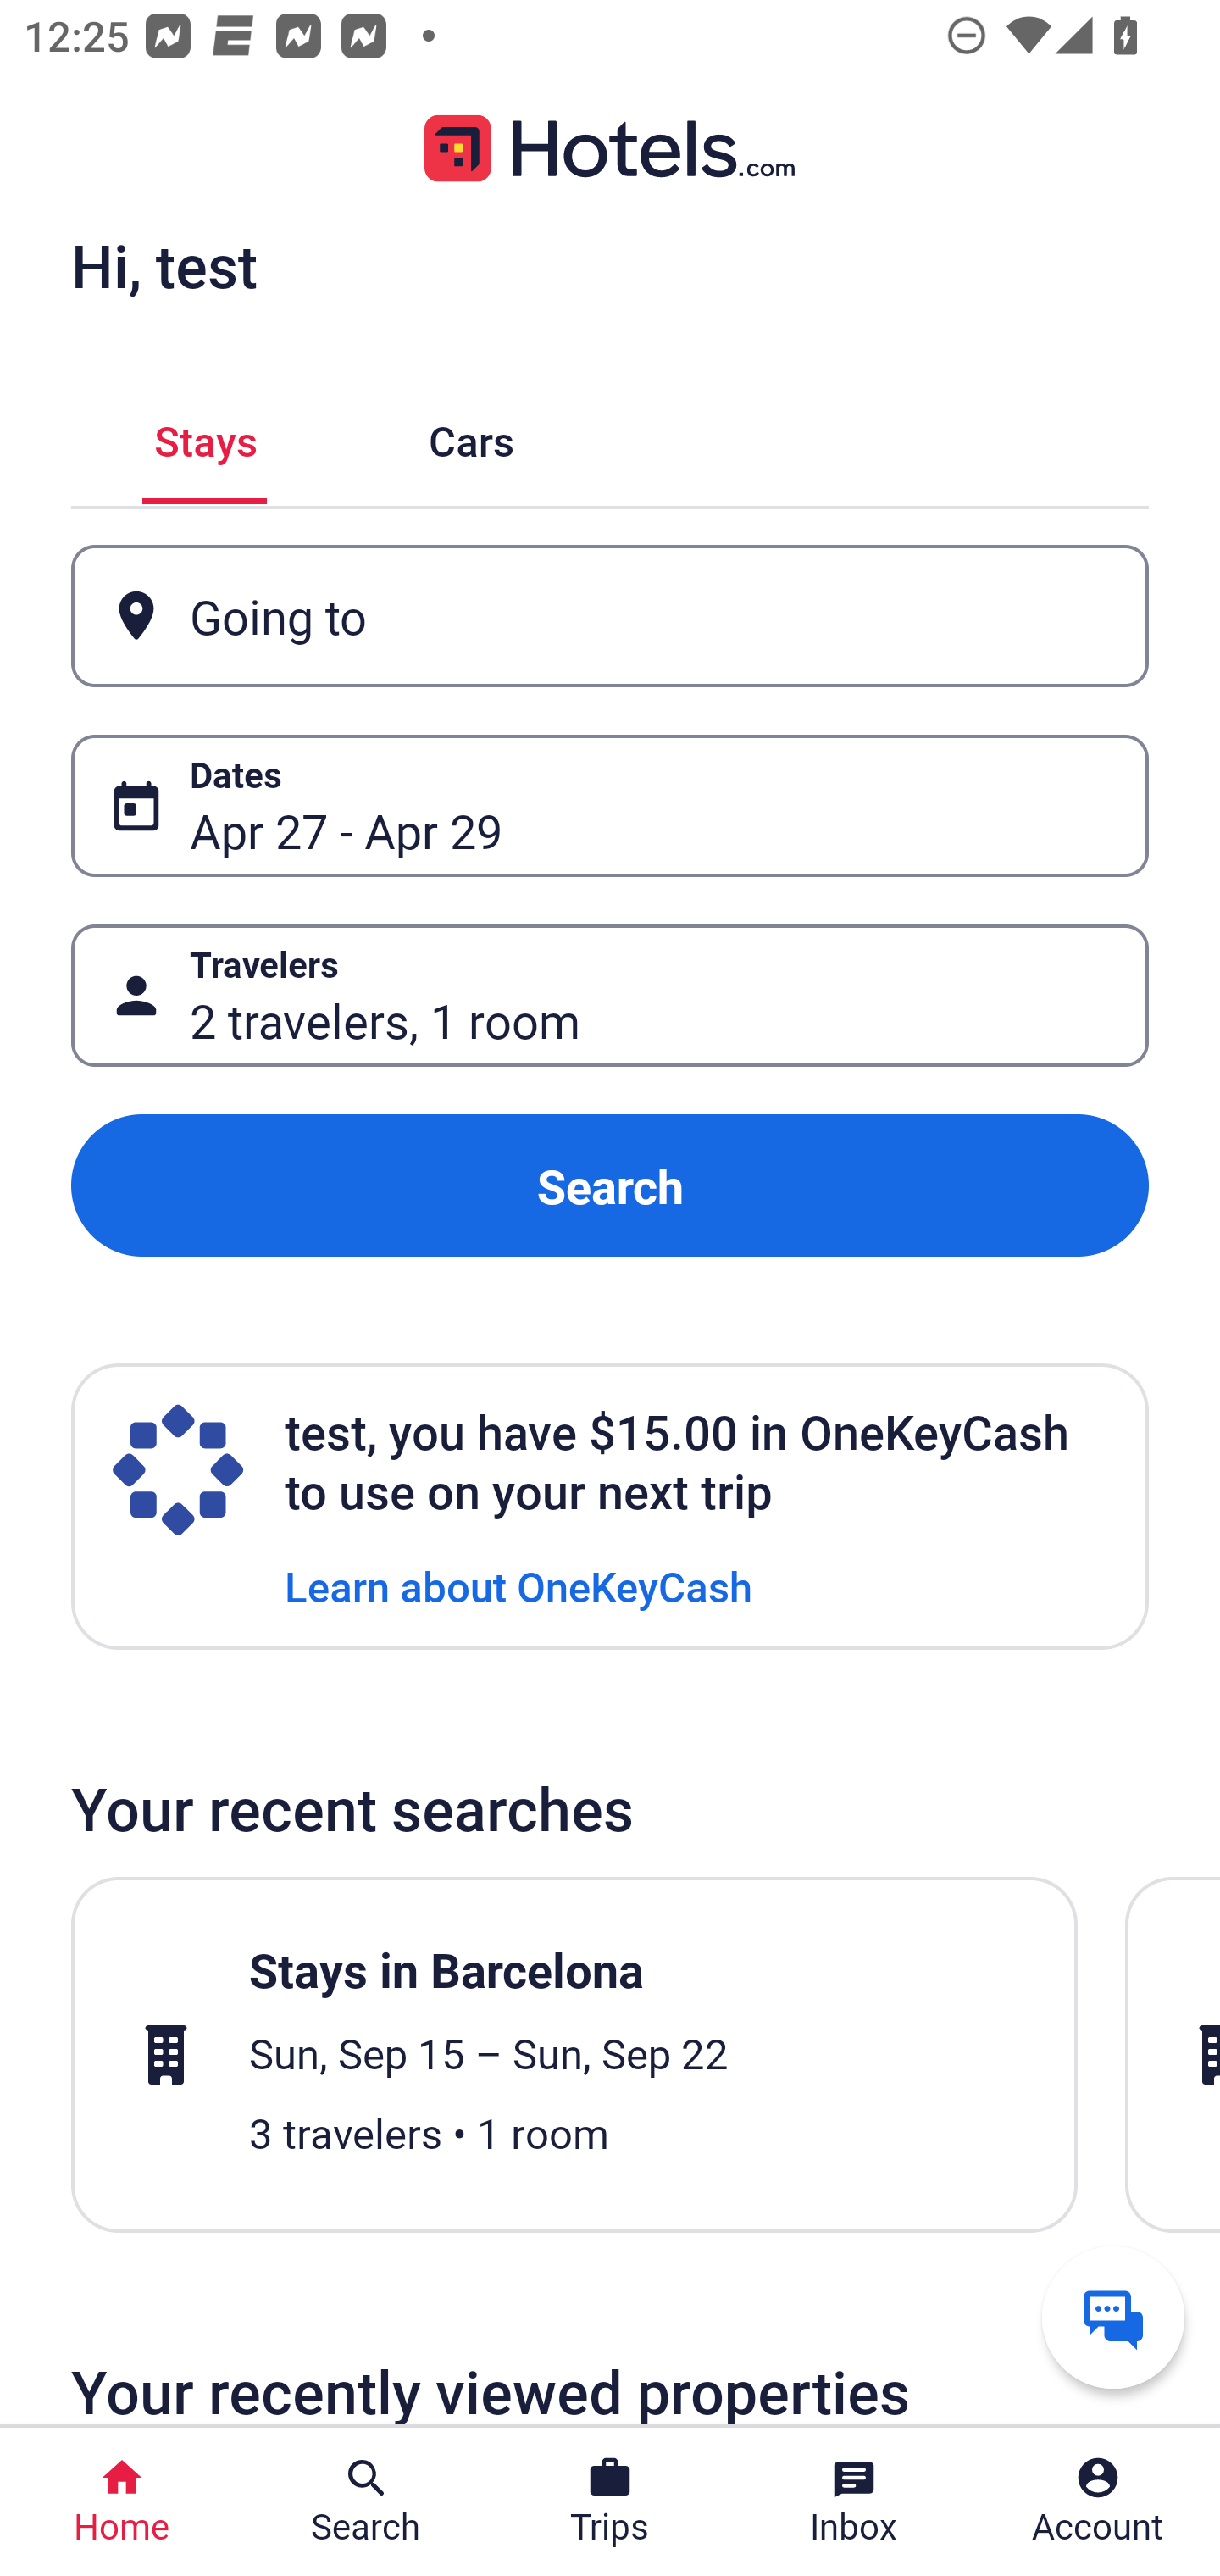 Image resolution: width=1220 pixels, height=2576 pixels. Describe the element at coordinates (854, 2501) in the screenshot. I see `Inbox Inbox Button` at that location.